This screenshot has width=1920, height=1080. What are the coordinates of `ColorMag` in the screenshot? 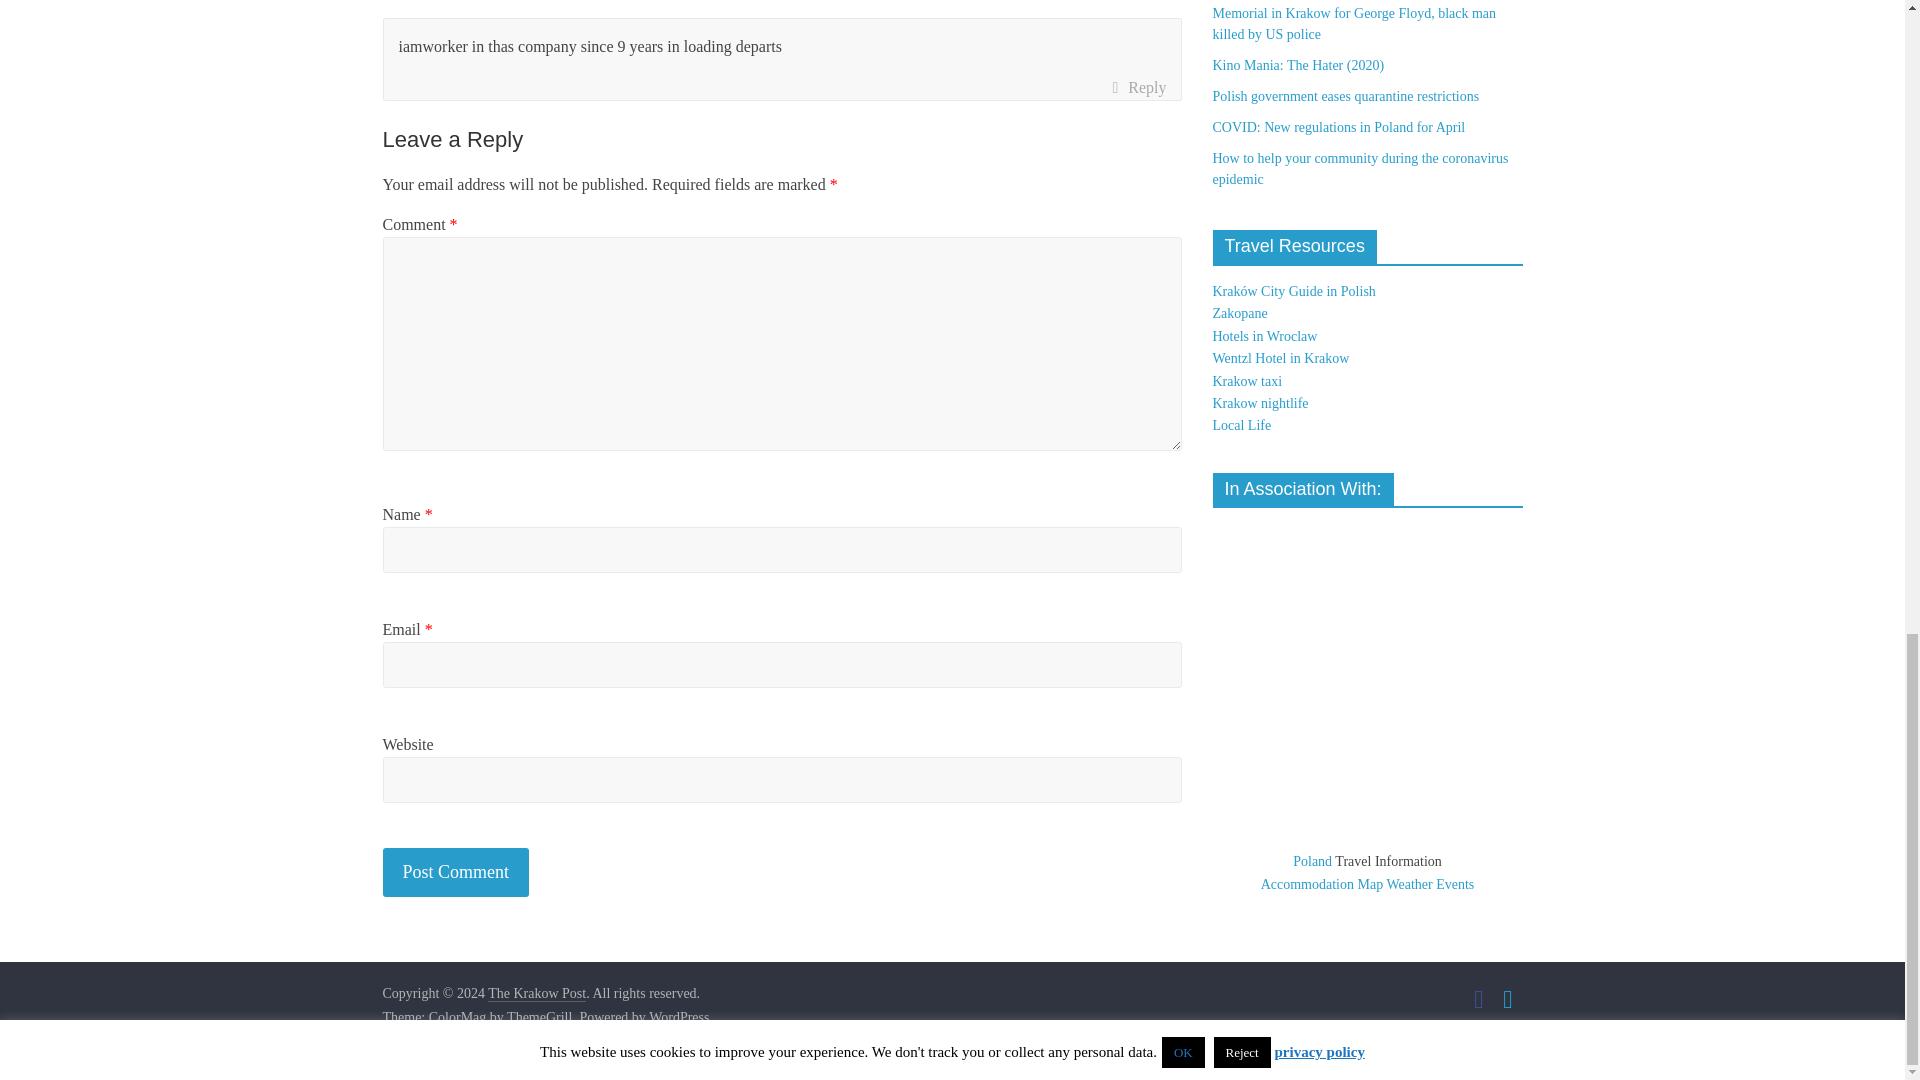 It's located at (458, 1018).